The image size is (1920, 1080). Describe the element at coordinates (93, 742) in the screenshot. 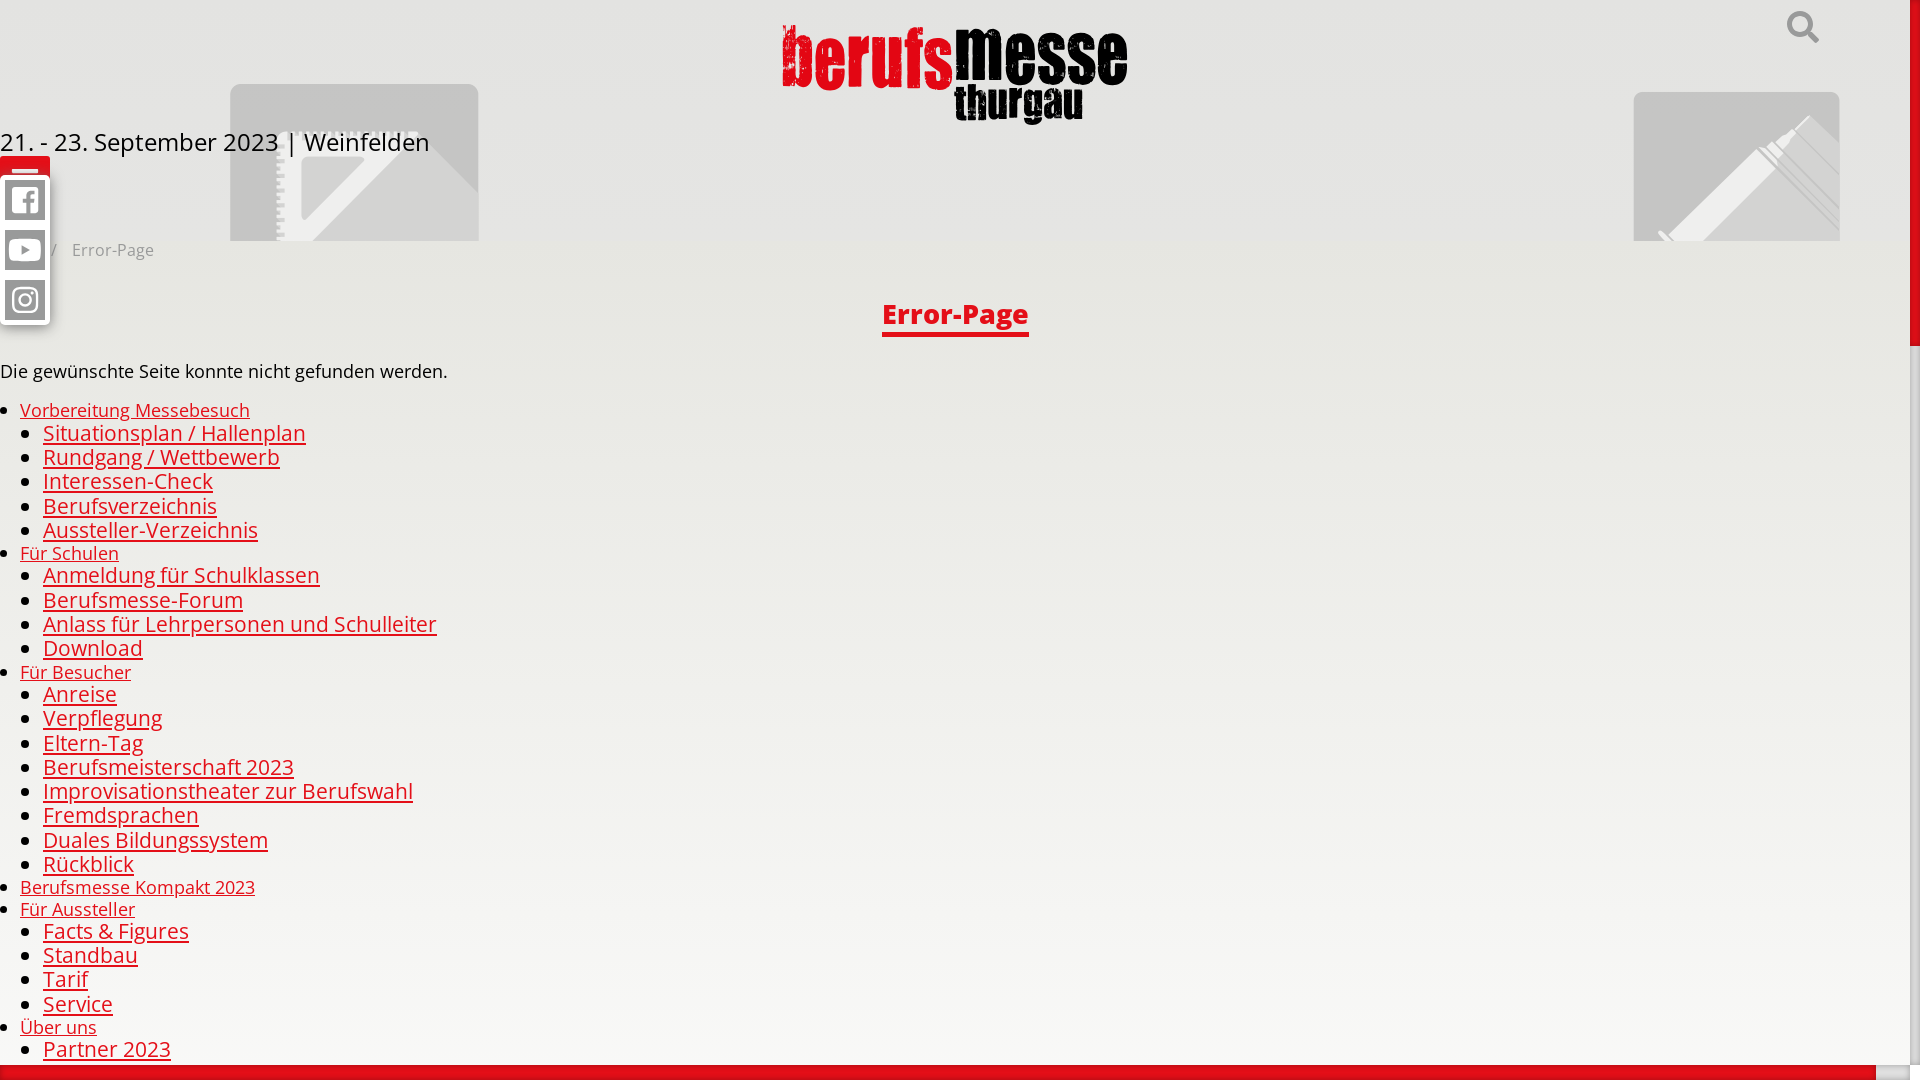

I see `Eltern-Tag` at that location.